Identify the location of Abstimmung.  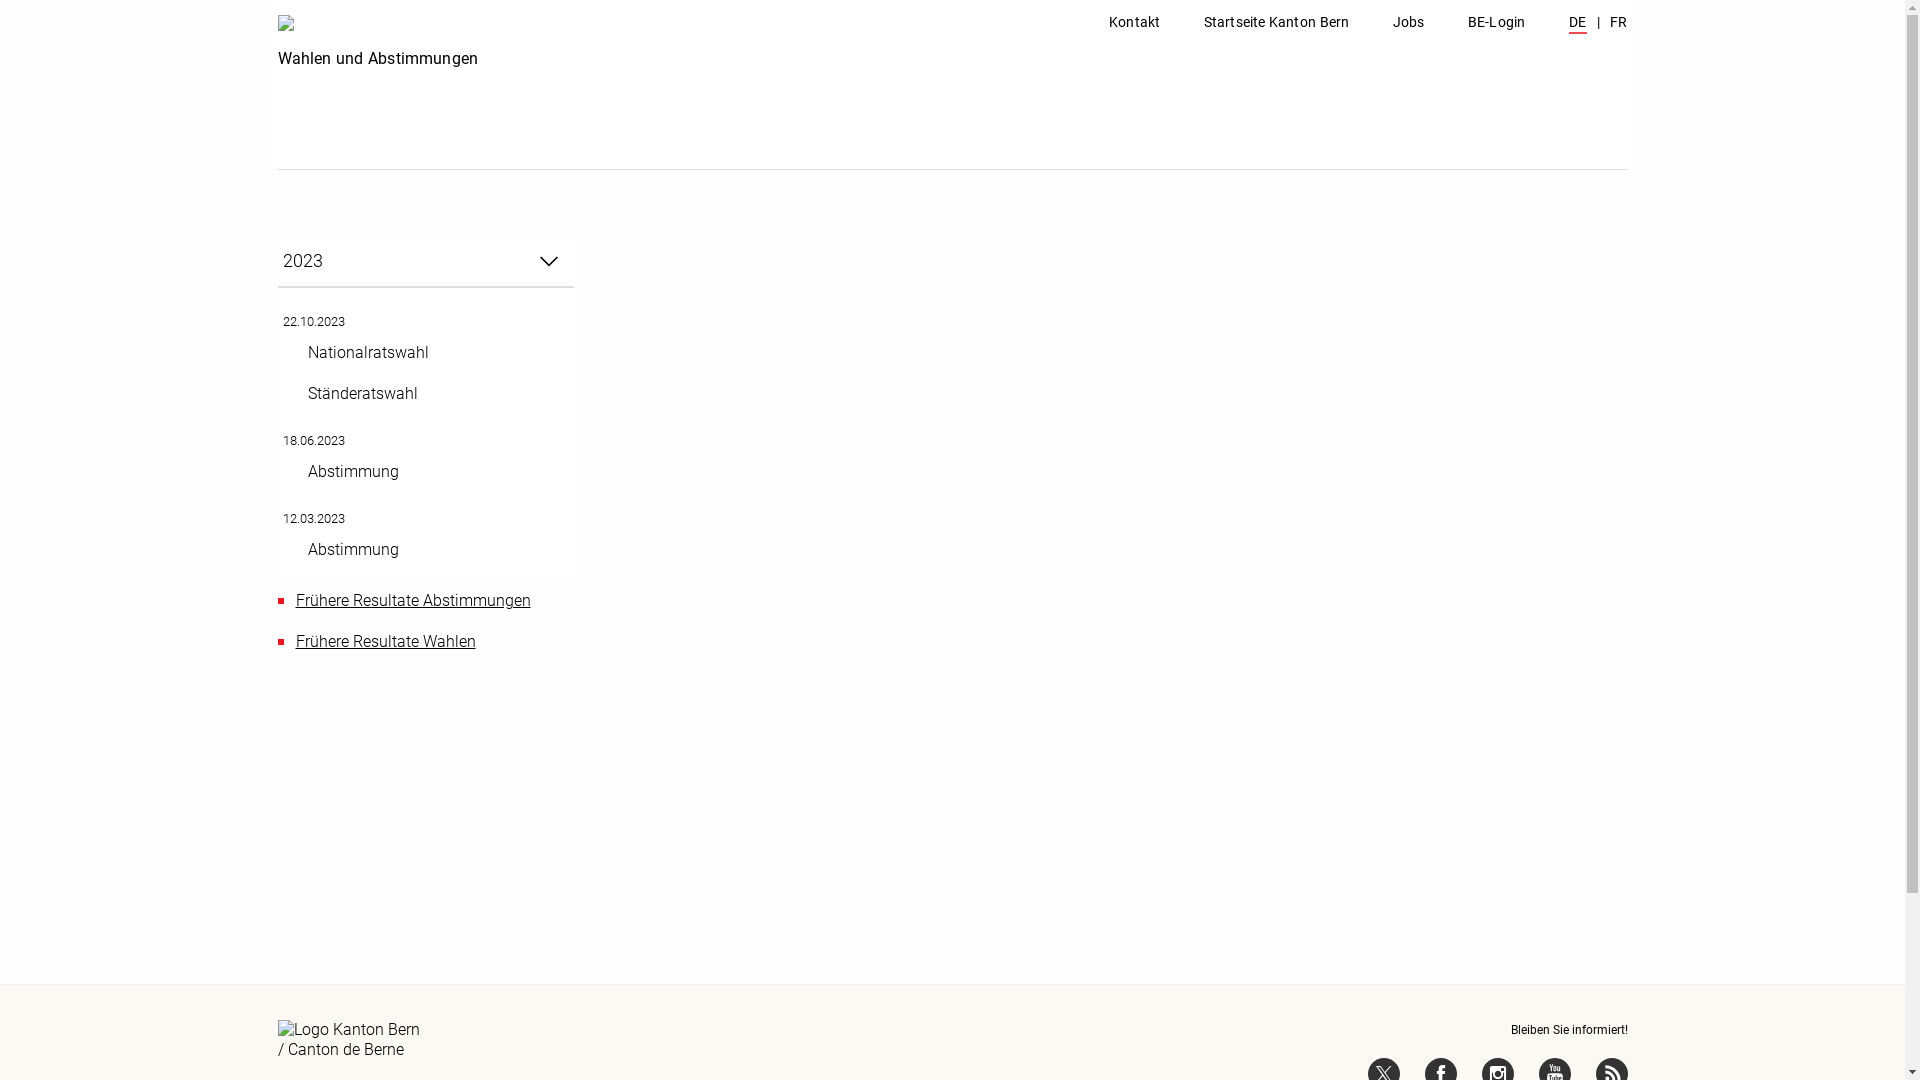
(423, 550).